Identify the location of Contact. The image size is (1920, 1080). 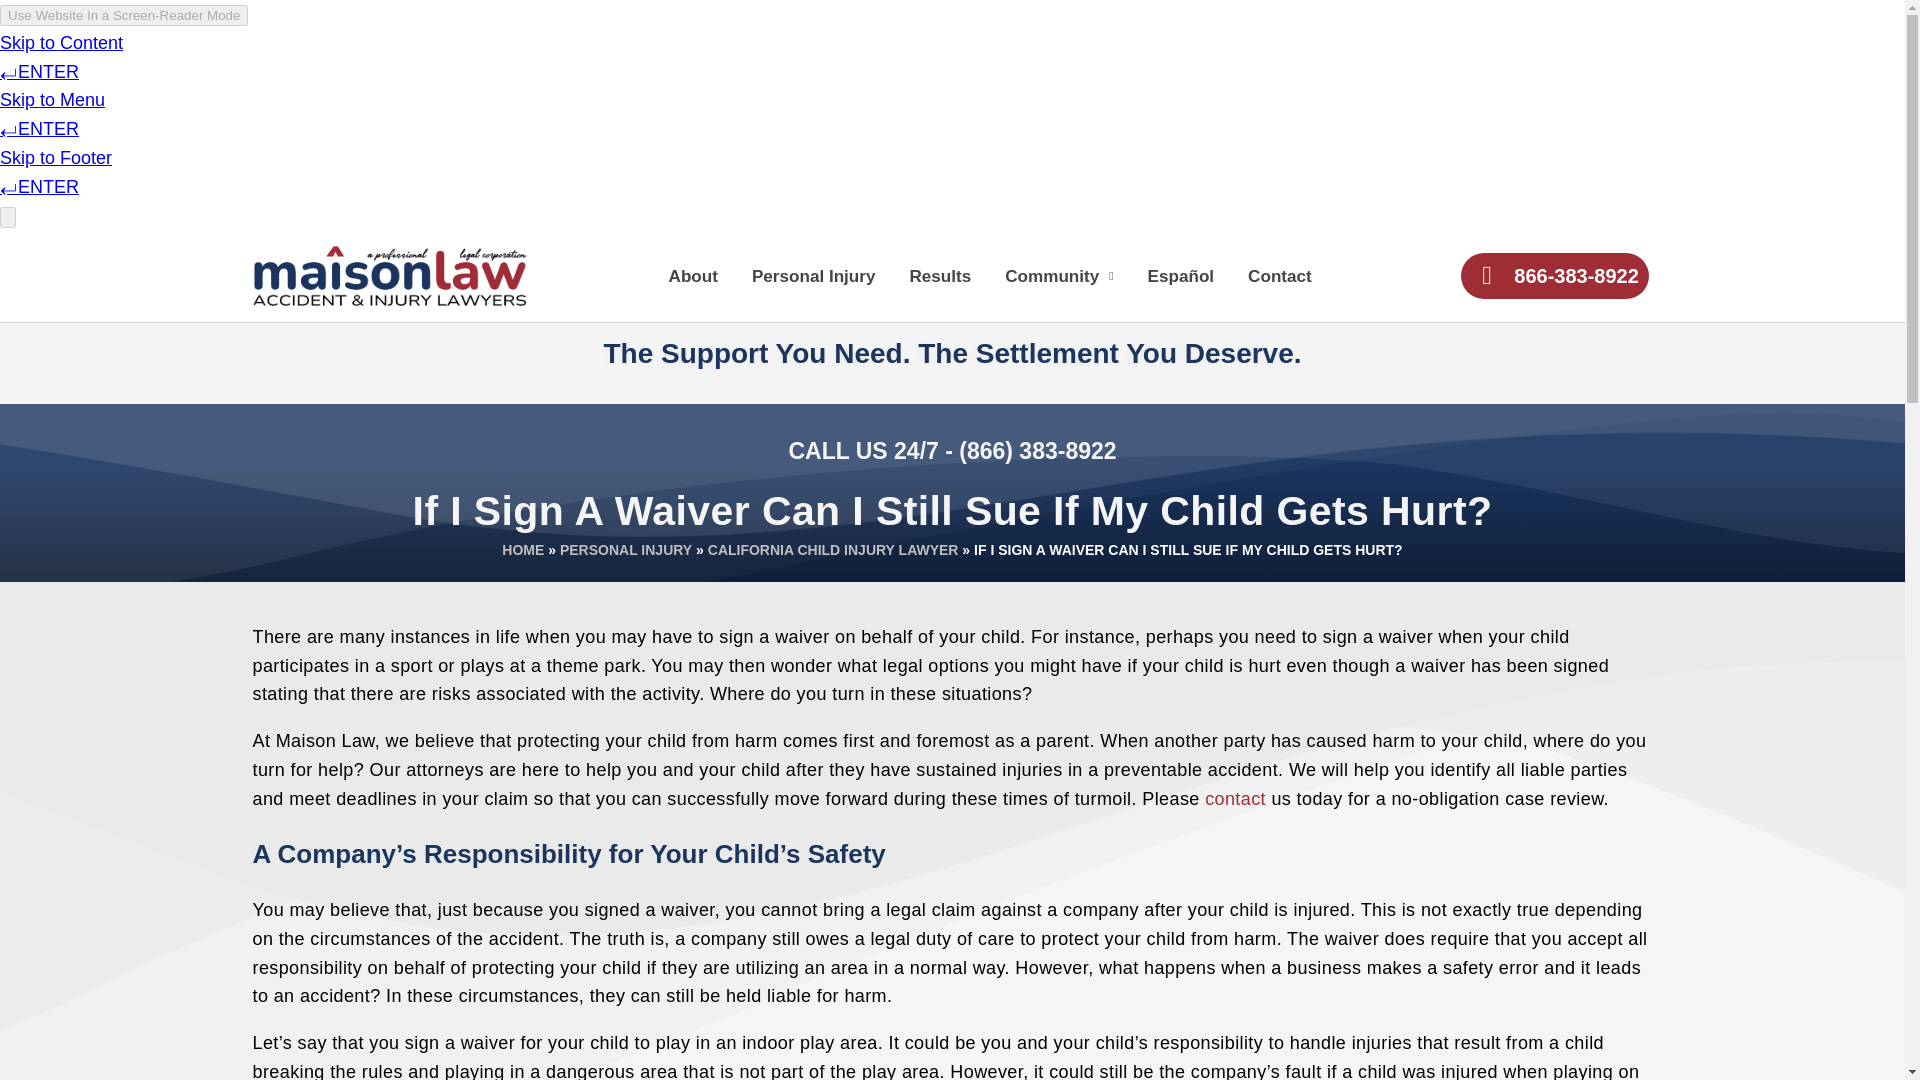
(1280, 276).